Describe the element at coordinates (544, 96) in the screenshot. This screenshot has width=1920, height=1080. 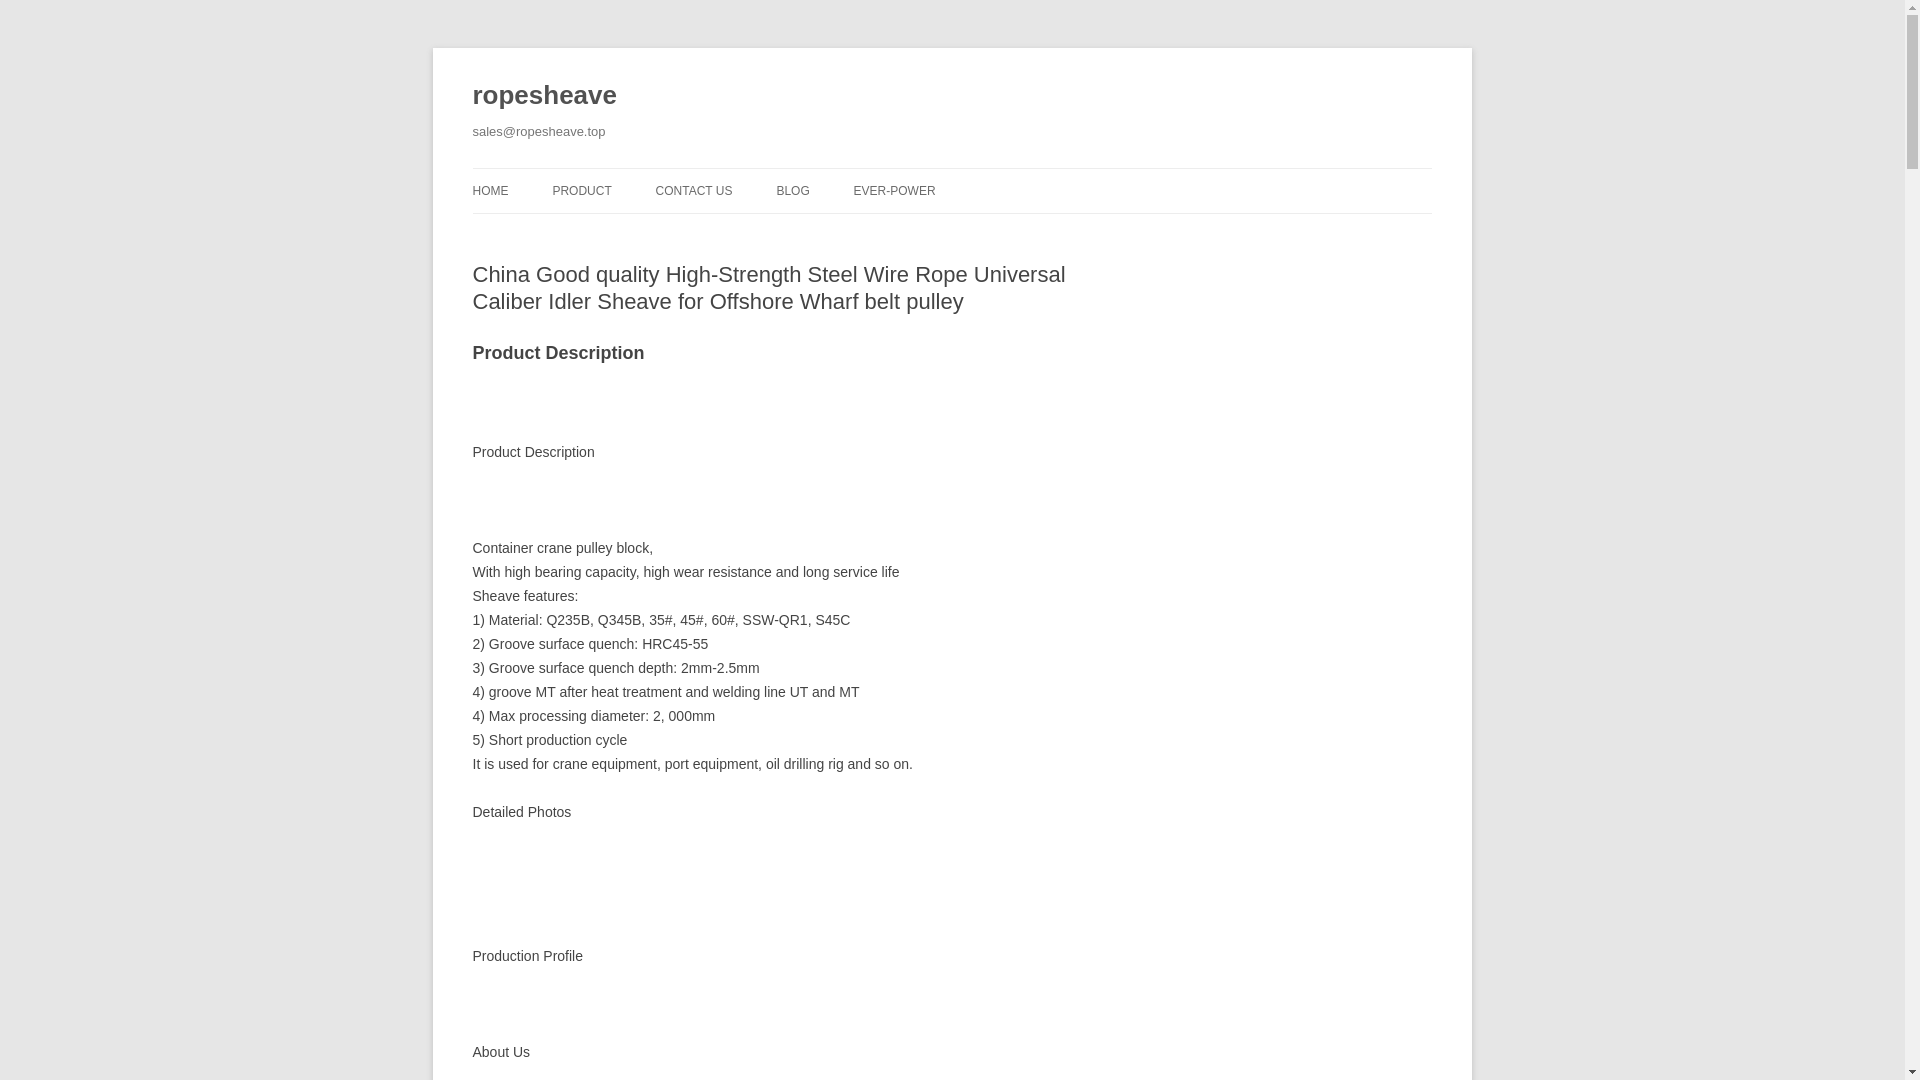
I see `ropesheave` at that location.